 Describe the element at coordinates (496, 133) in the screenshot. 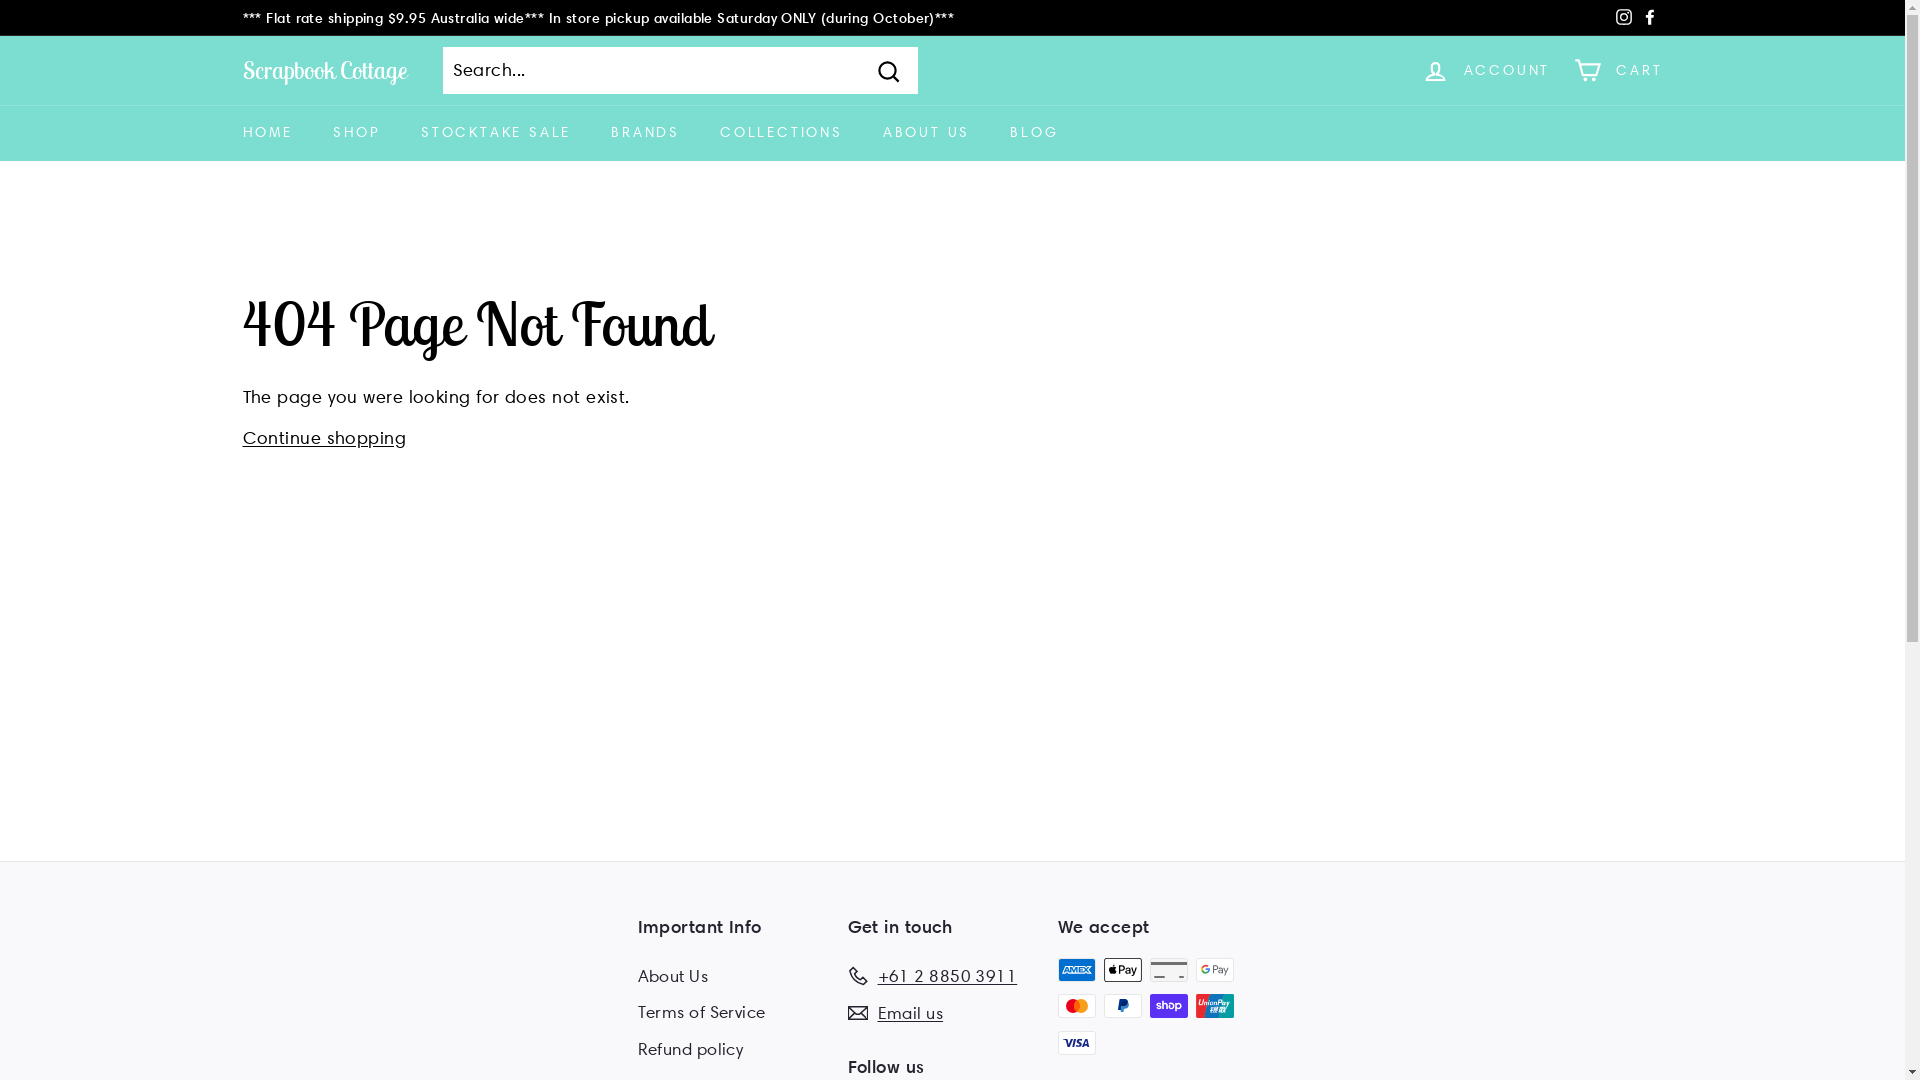

I see `STOCKTAKE SALE` at that location.